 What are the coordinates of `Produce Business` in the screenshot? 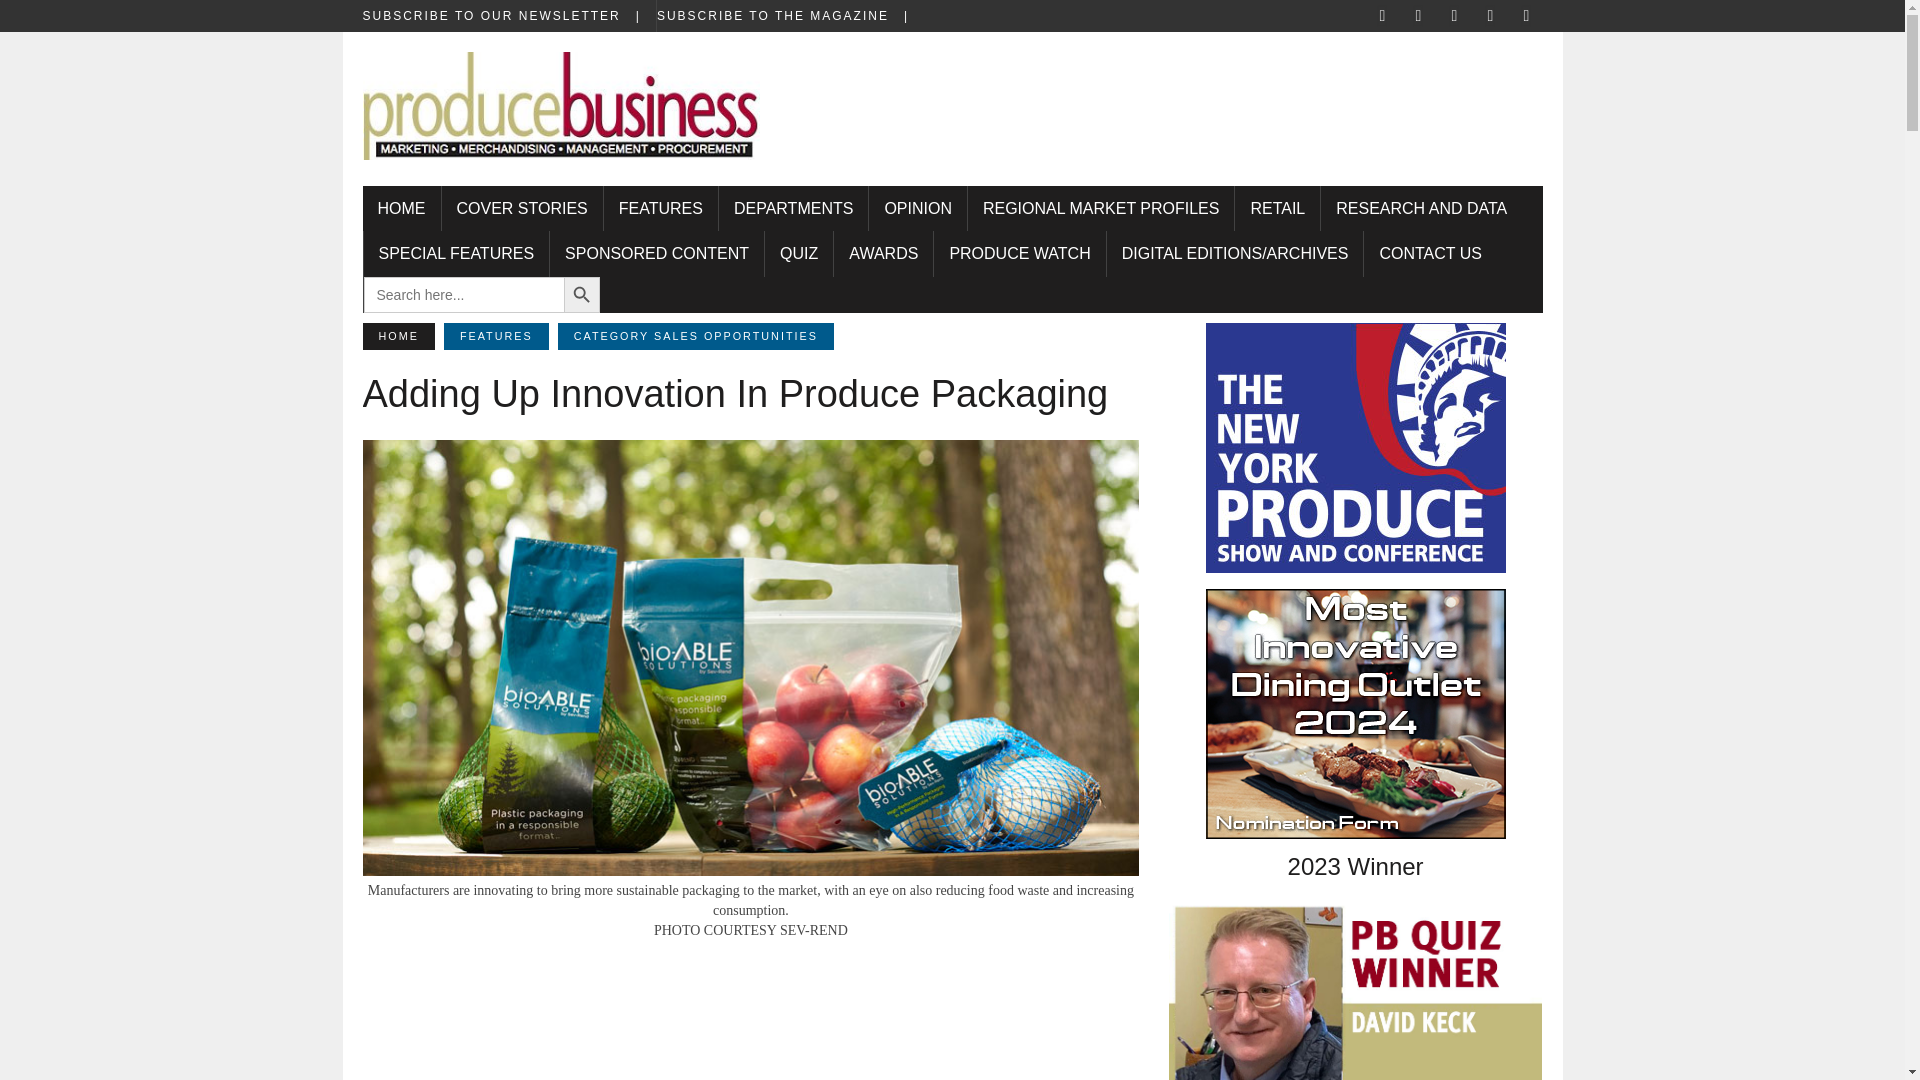 It's located at (560, 118).